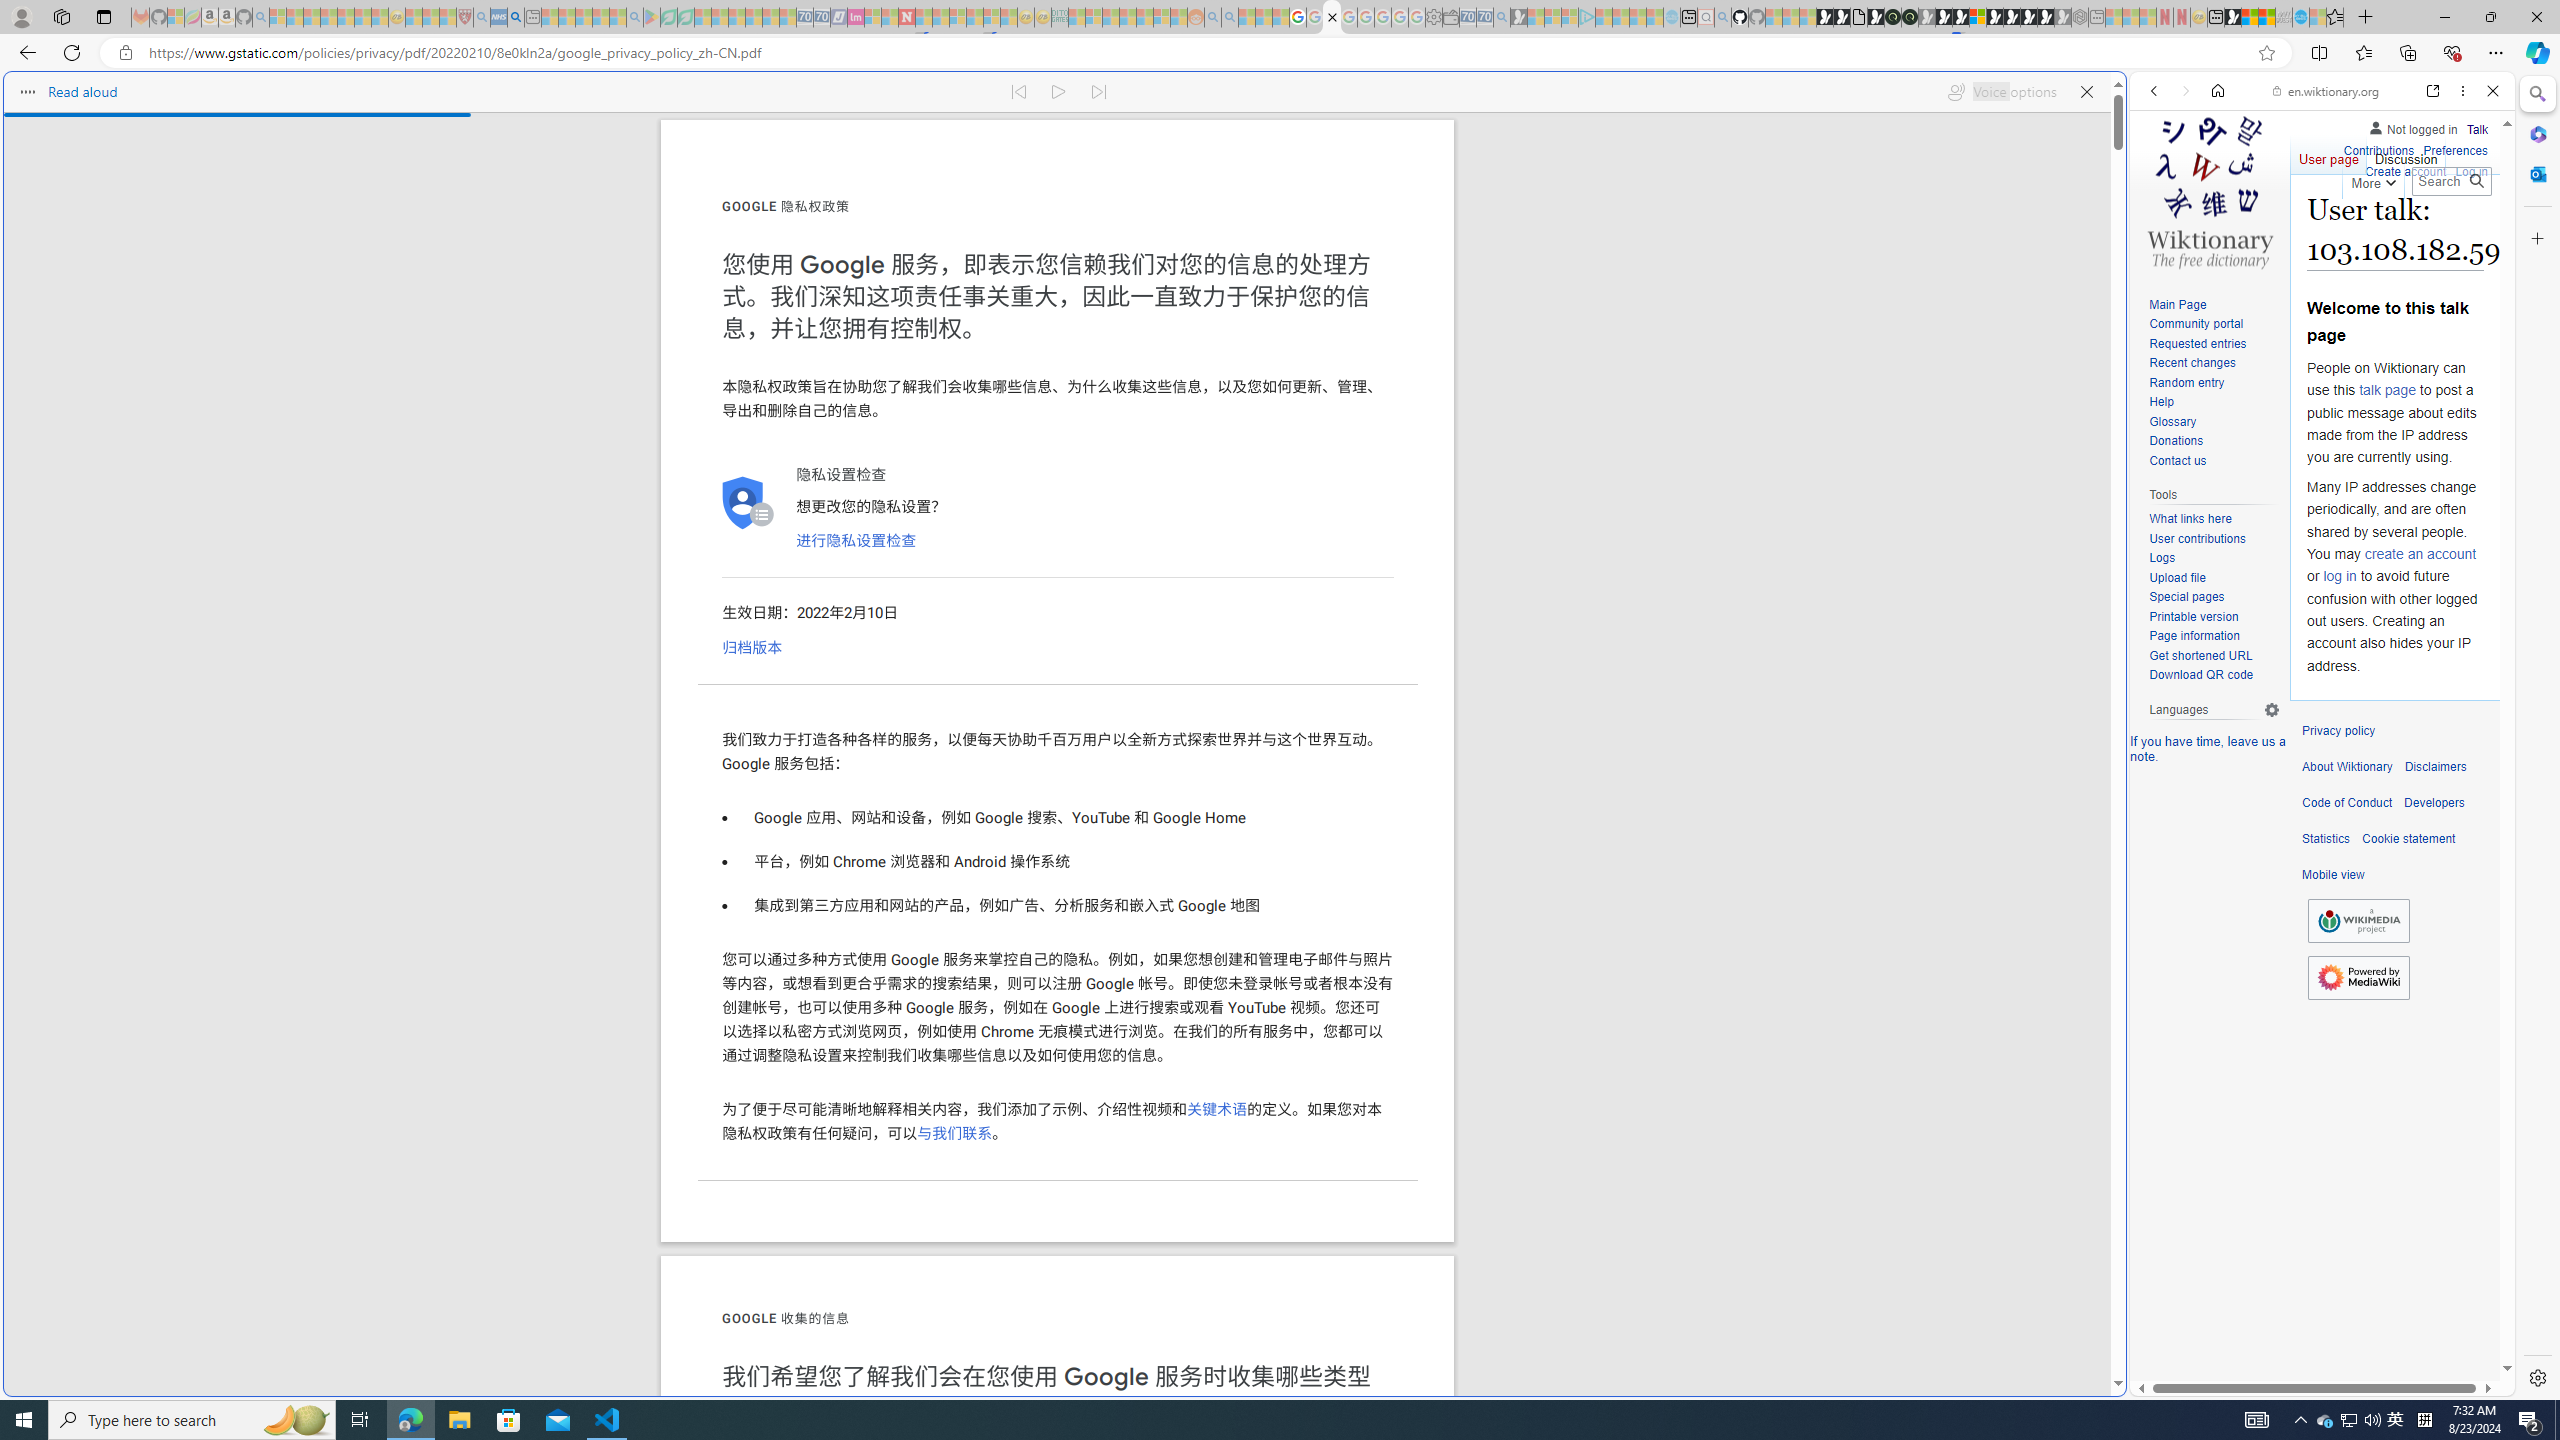 This screenshot has width=2560, height=1440. What do you see at coordinates (2374, 228) in the screenshot?
I see `Search Filter, Search Tools` at bounding box center [2374, 228].